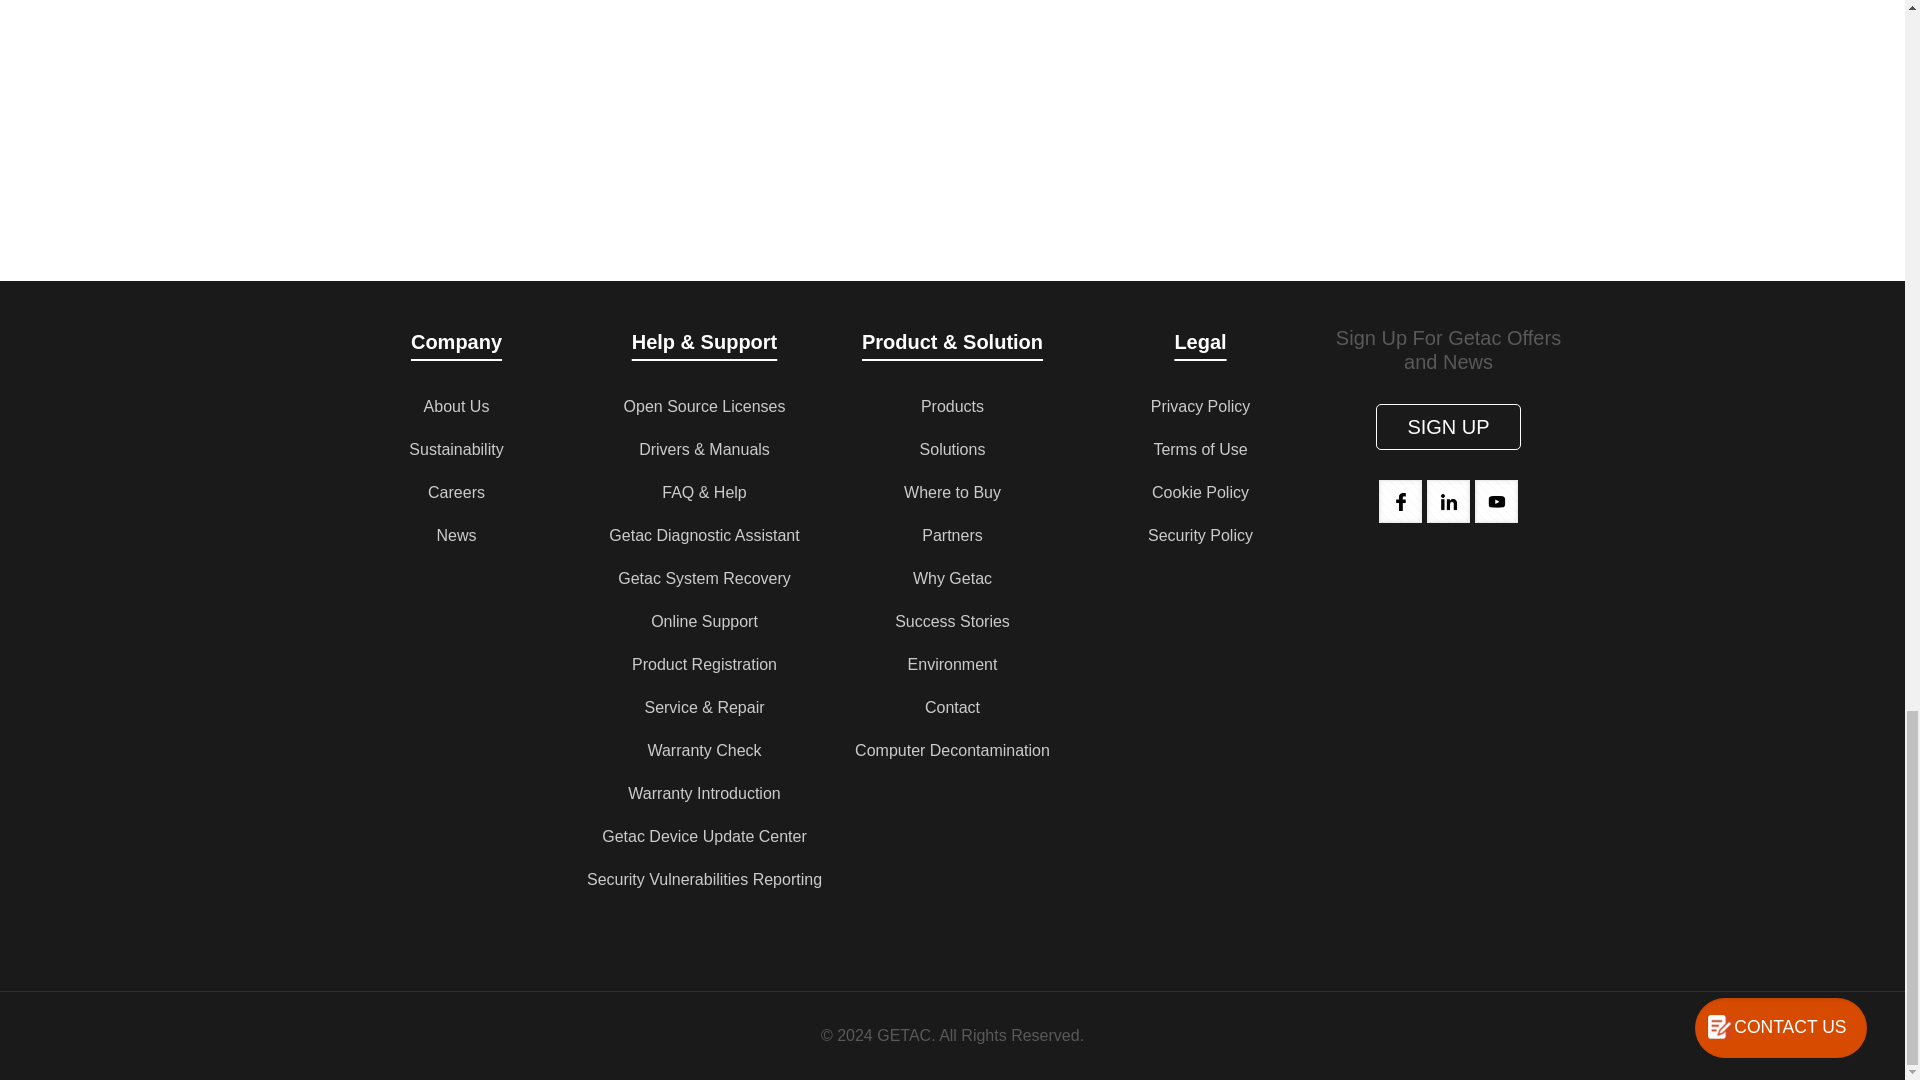 This screenshot has height=1080, width=1920. What do you see at coordinates (952, 90) in the screenshot?
I see `Form 0` at bounding box center [952, 90].